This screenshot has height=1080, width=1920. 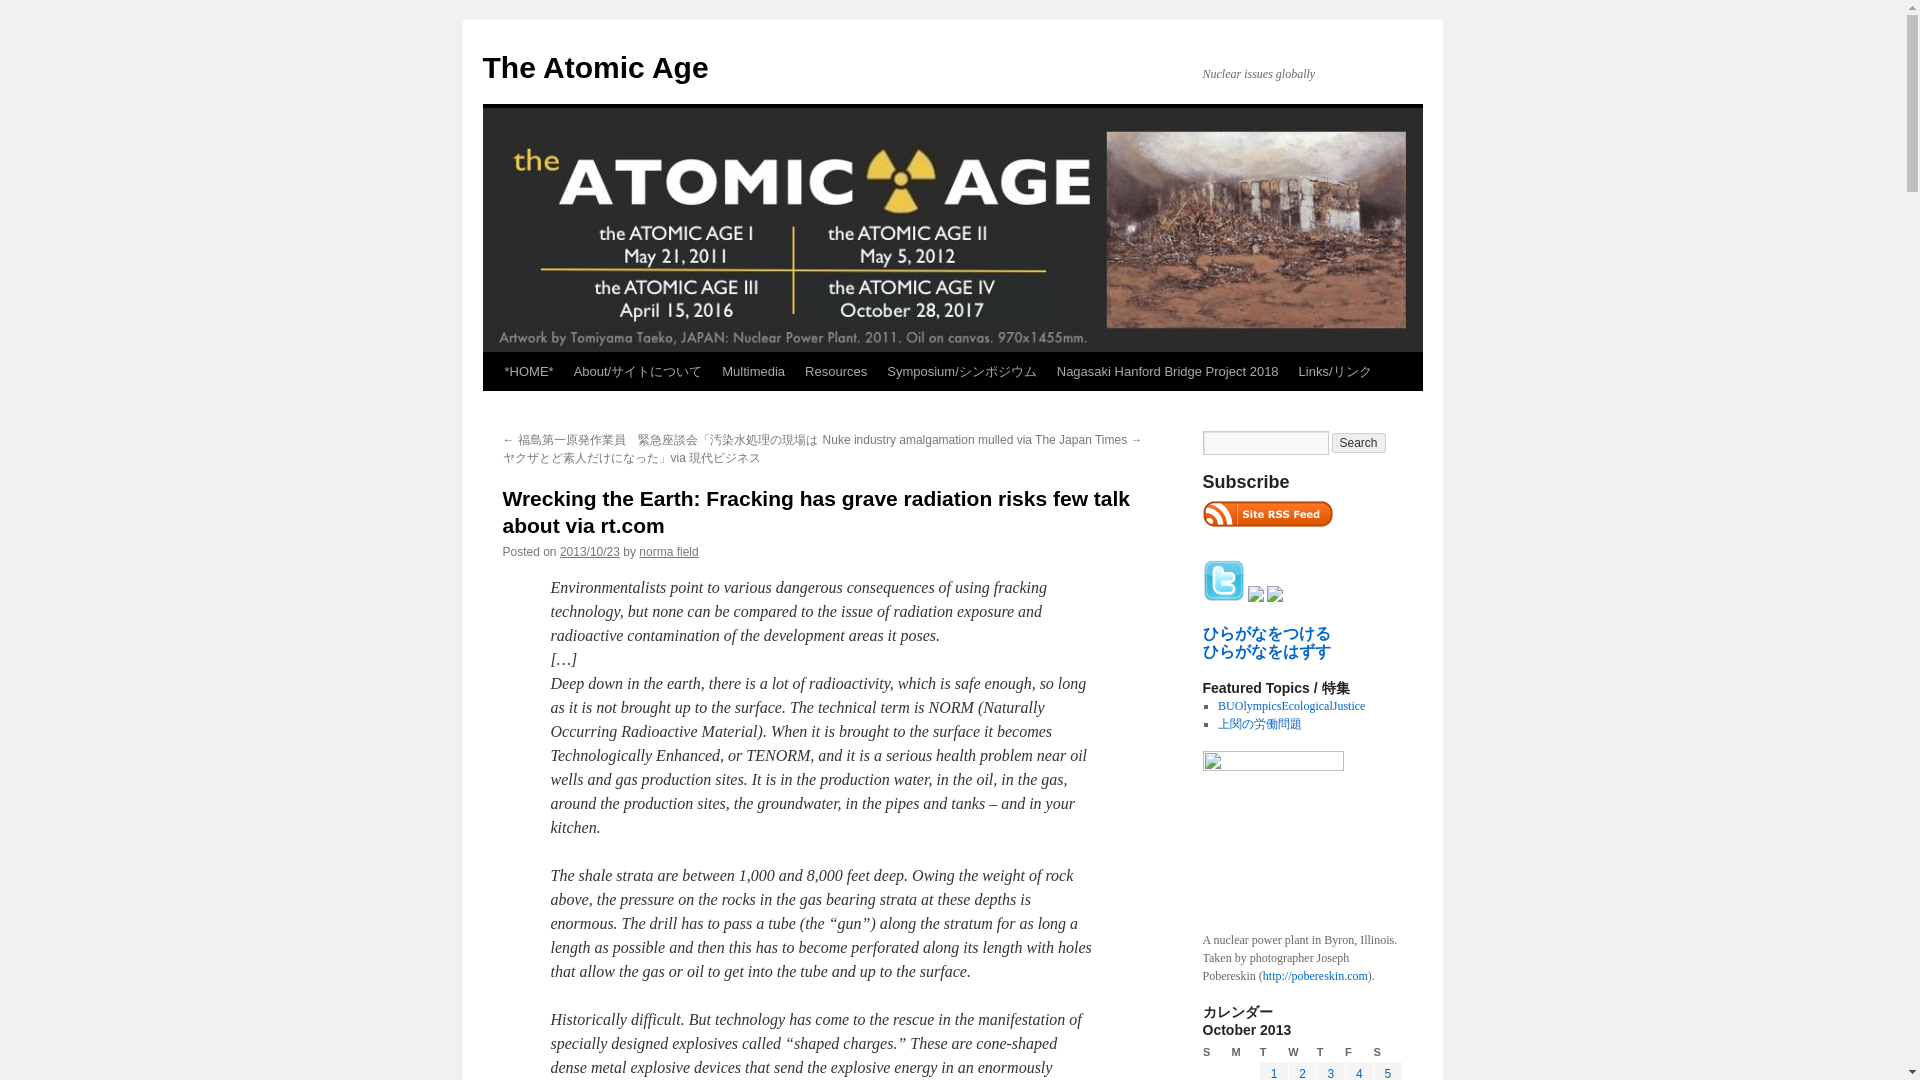 What do you see at coordinates (1274, 1052) in the screenshot?
I see `Tuesday` at bounding box center [1274, 1052].